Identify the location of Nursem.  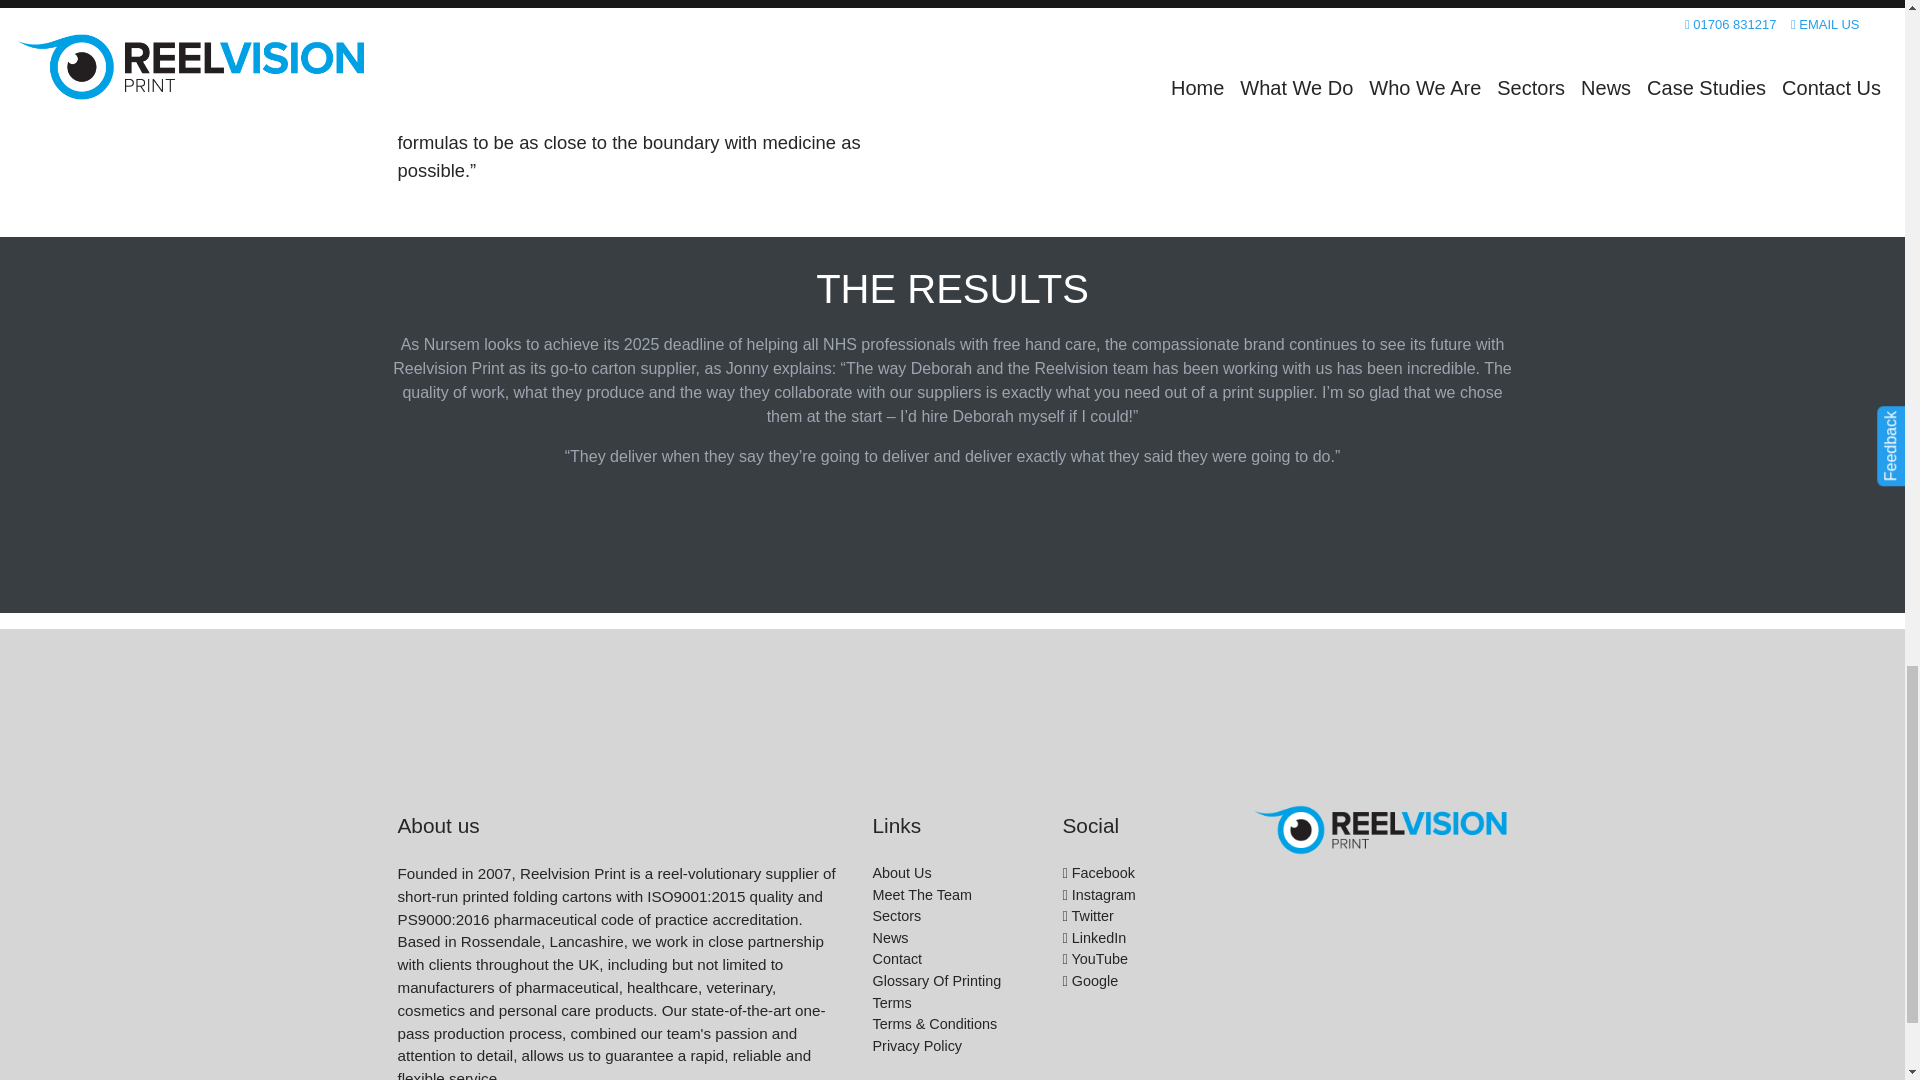
(1237, 22).